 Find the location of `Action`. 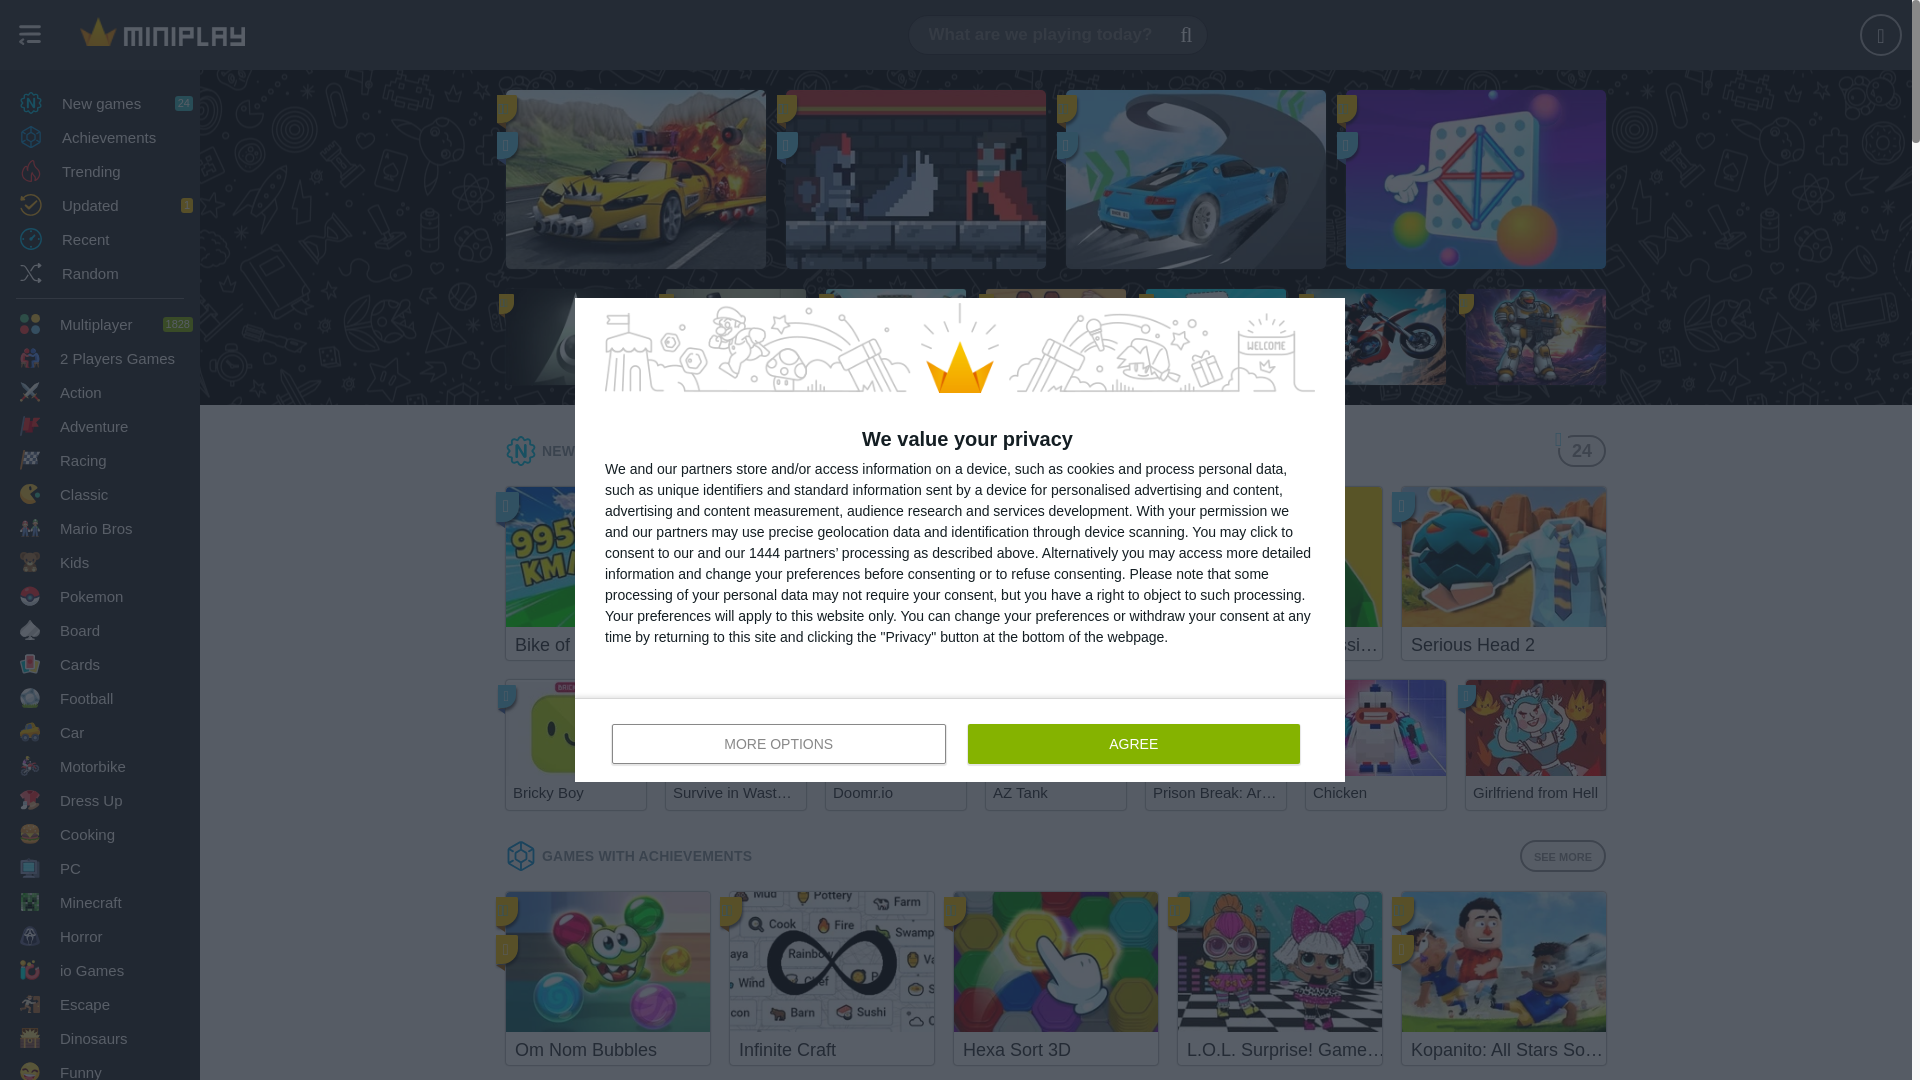

Action is located at coordinates (100, 102).